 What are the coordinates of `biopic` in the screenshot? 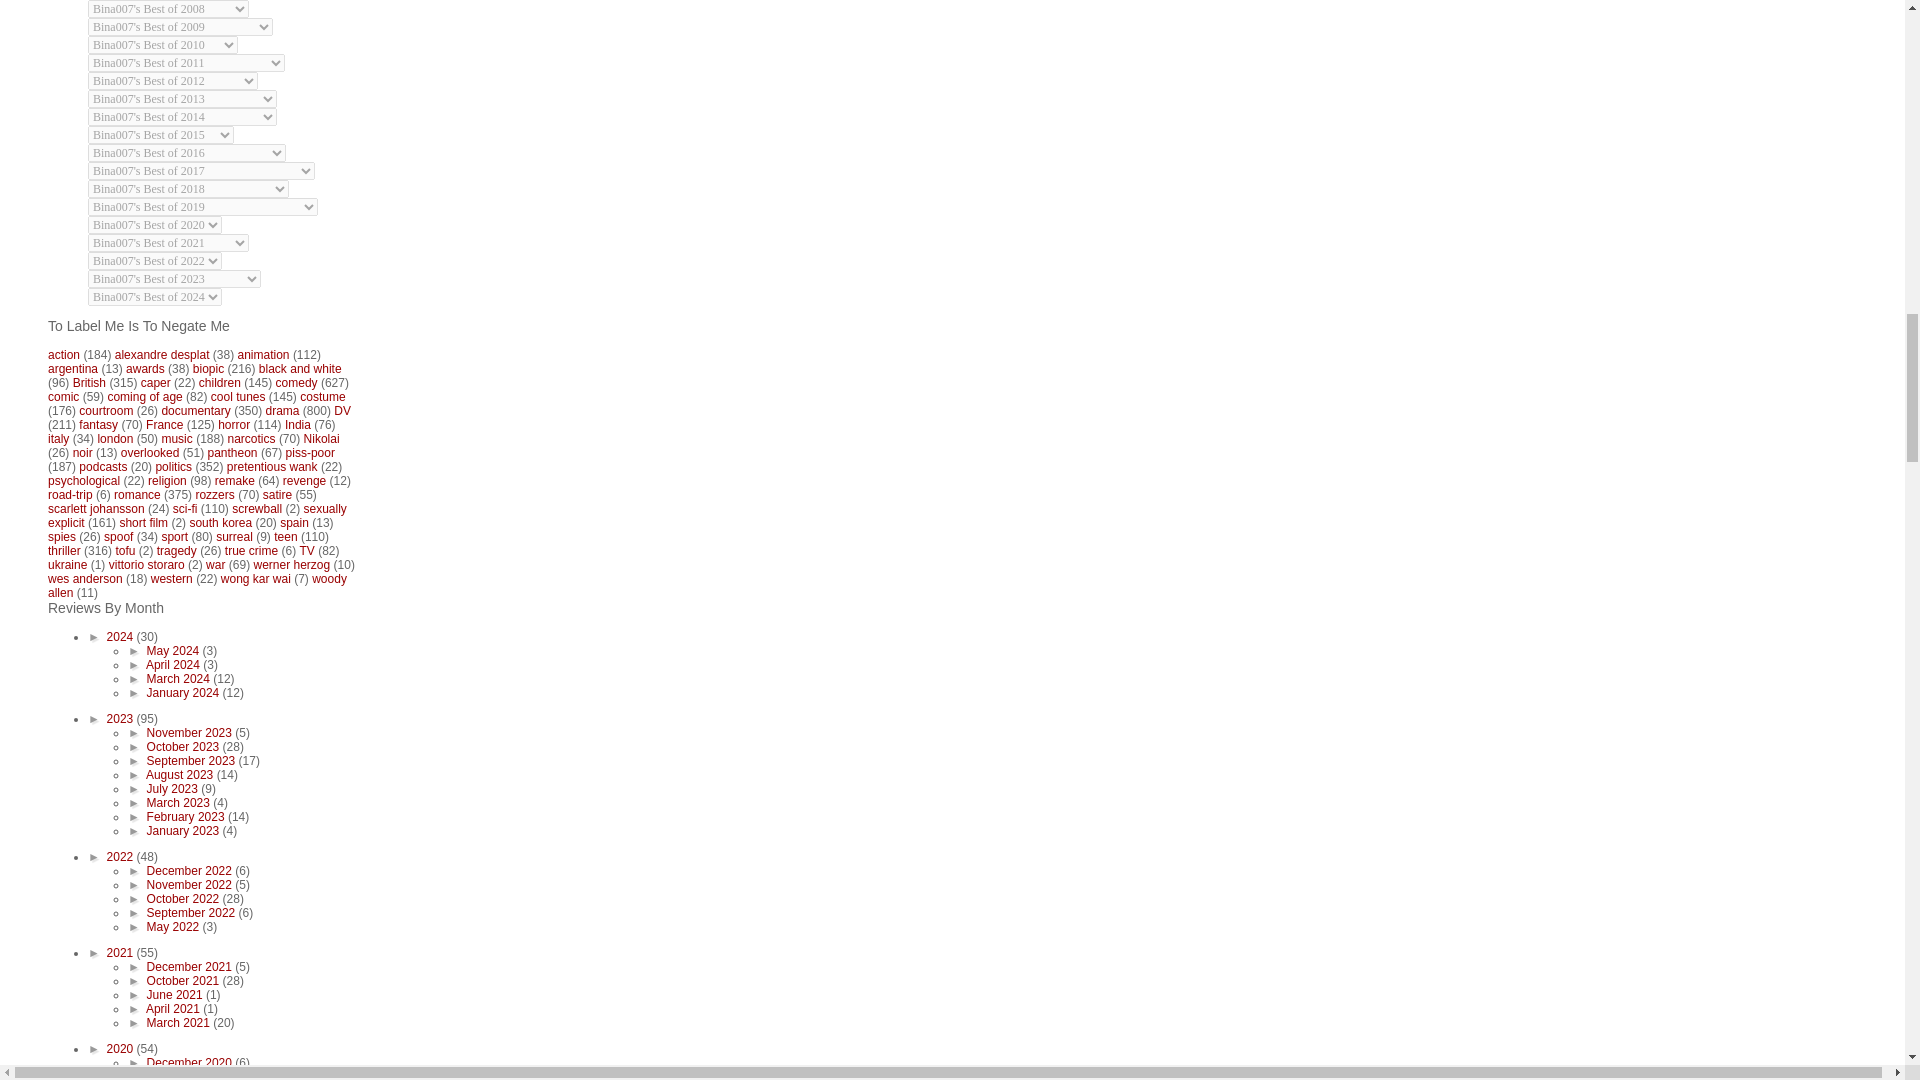 It's located at (208, 368).